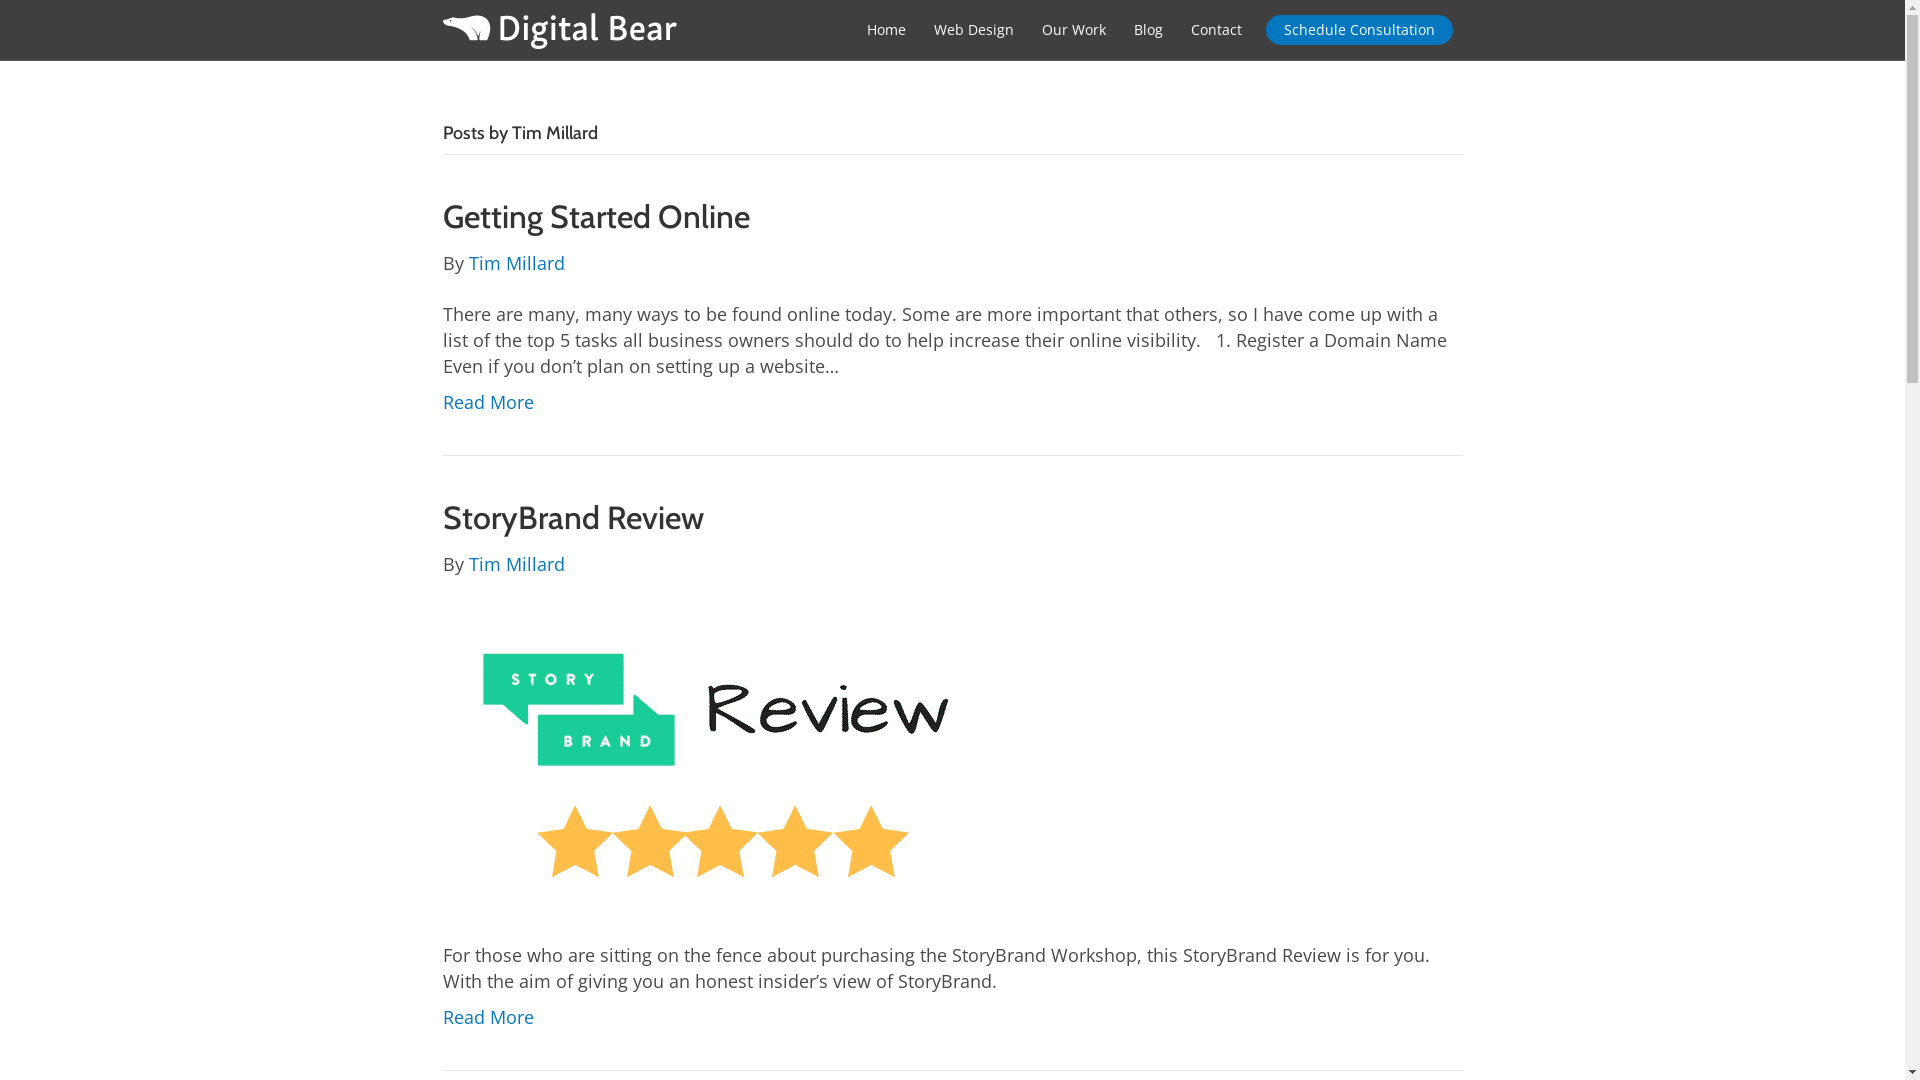  Describe the element at coordinates (1216, 30) in the screenshot. I see `Contact` at that location.